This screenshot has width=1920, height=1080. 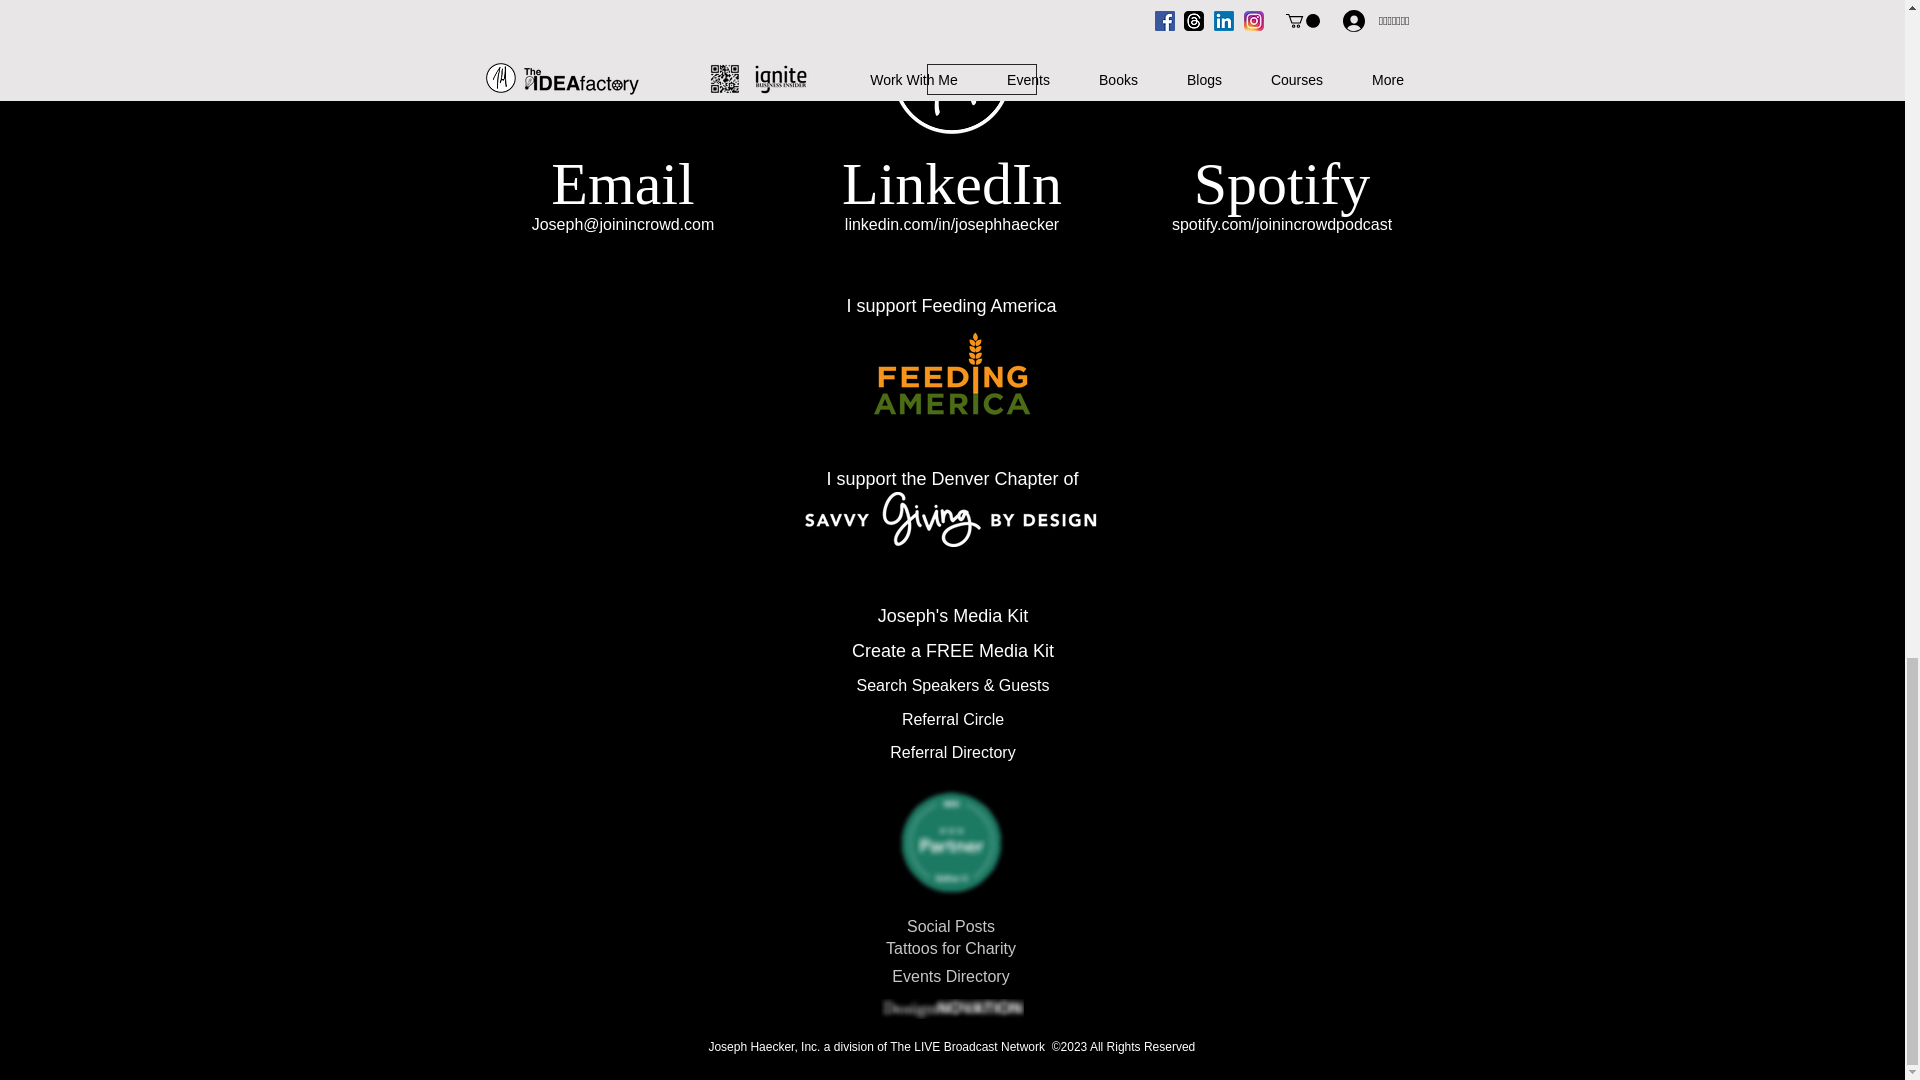 What do you see at coordinates (622, 184) in the screenshot?
I see `Email` at bounding box center [622, 184].